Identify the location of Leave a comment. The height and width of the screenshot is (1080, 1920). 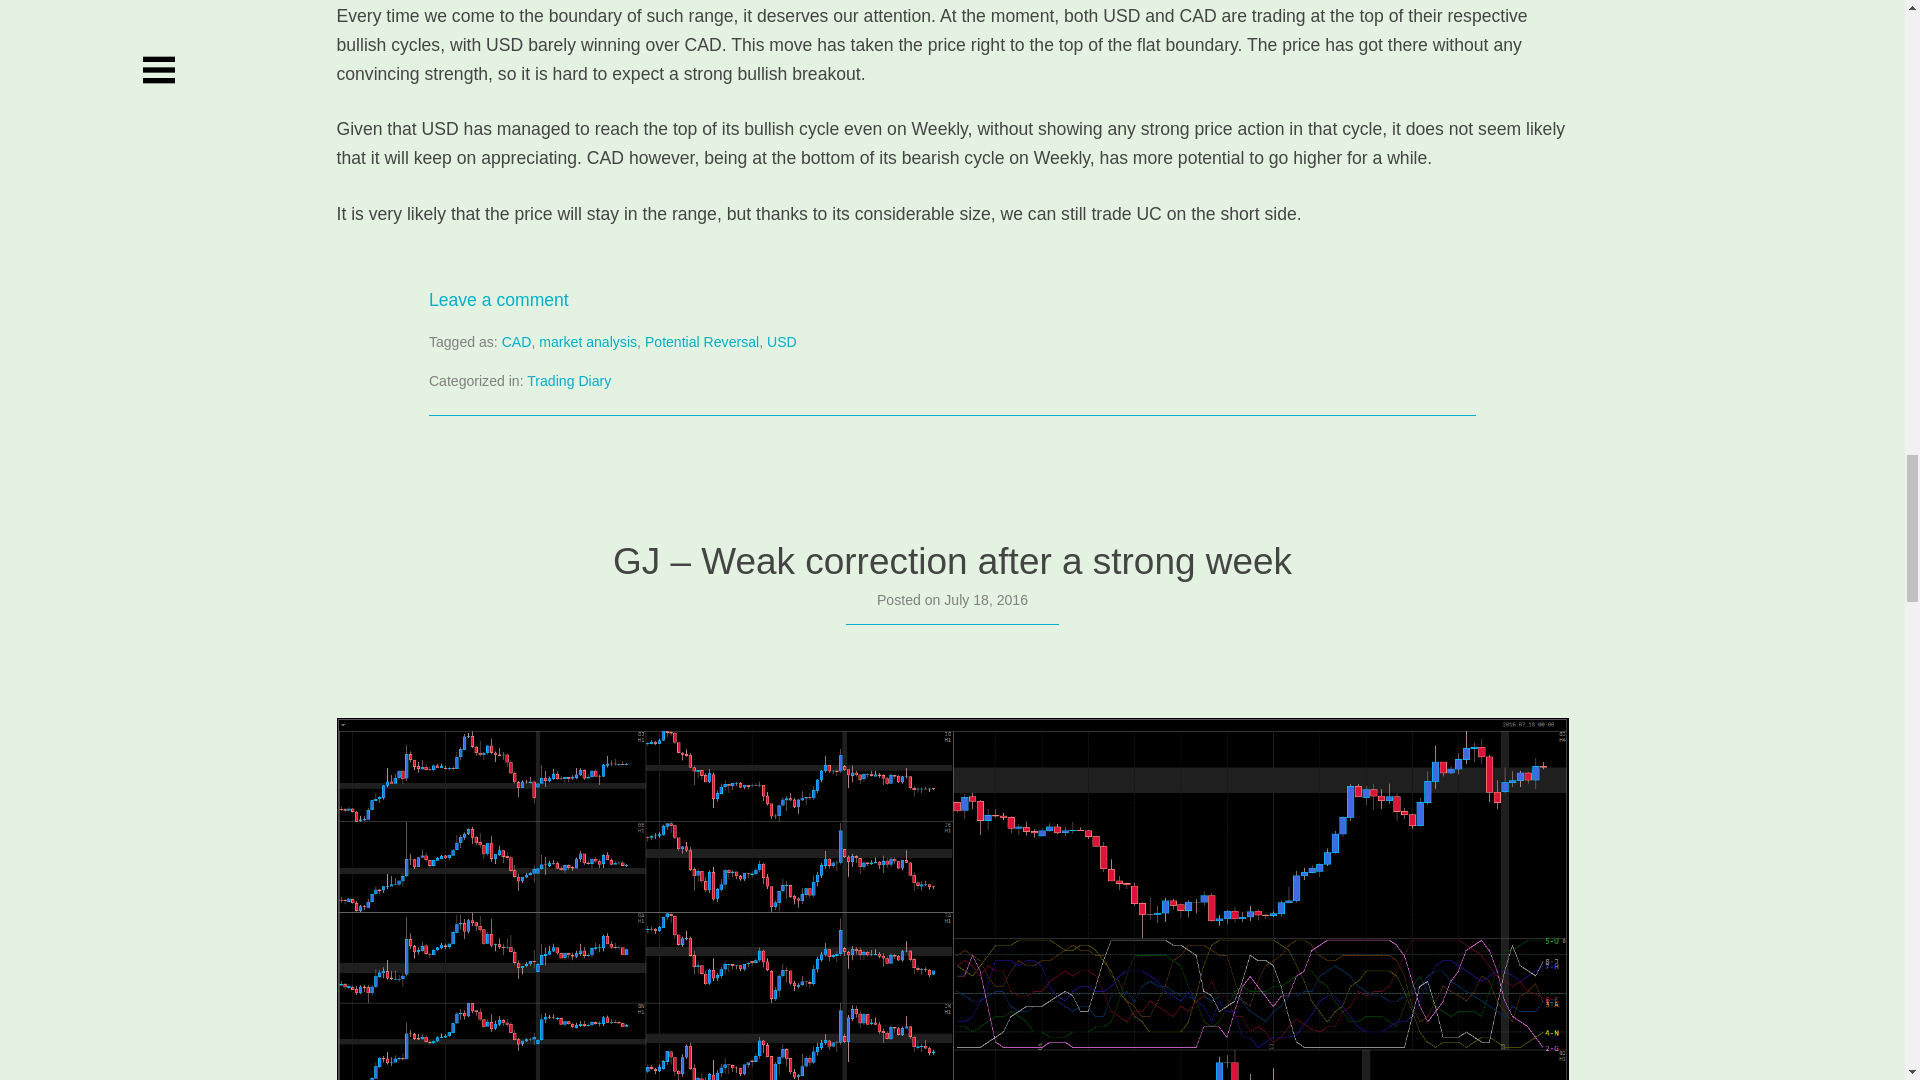
(498, 300).